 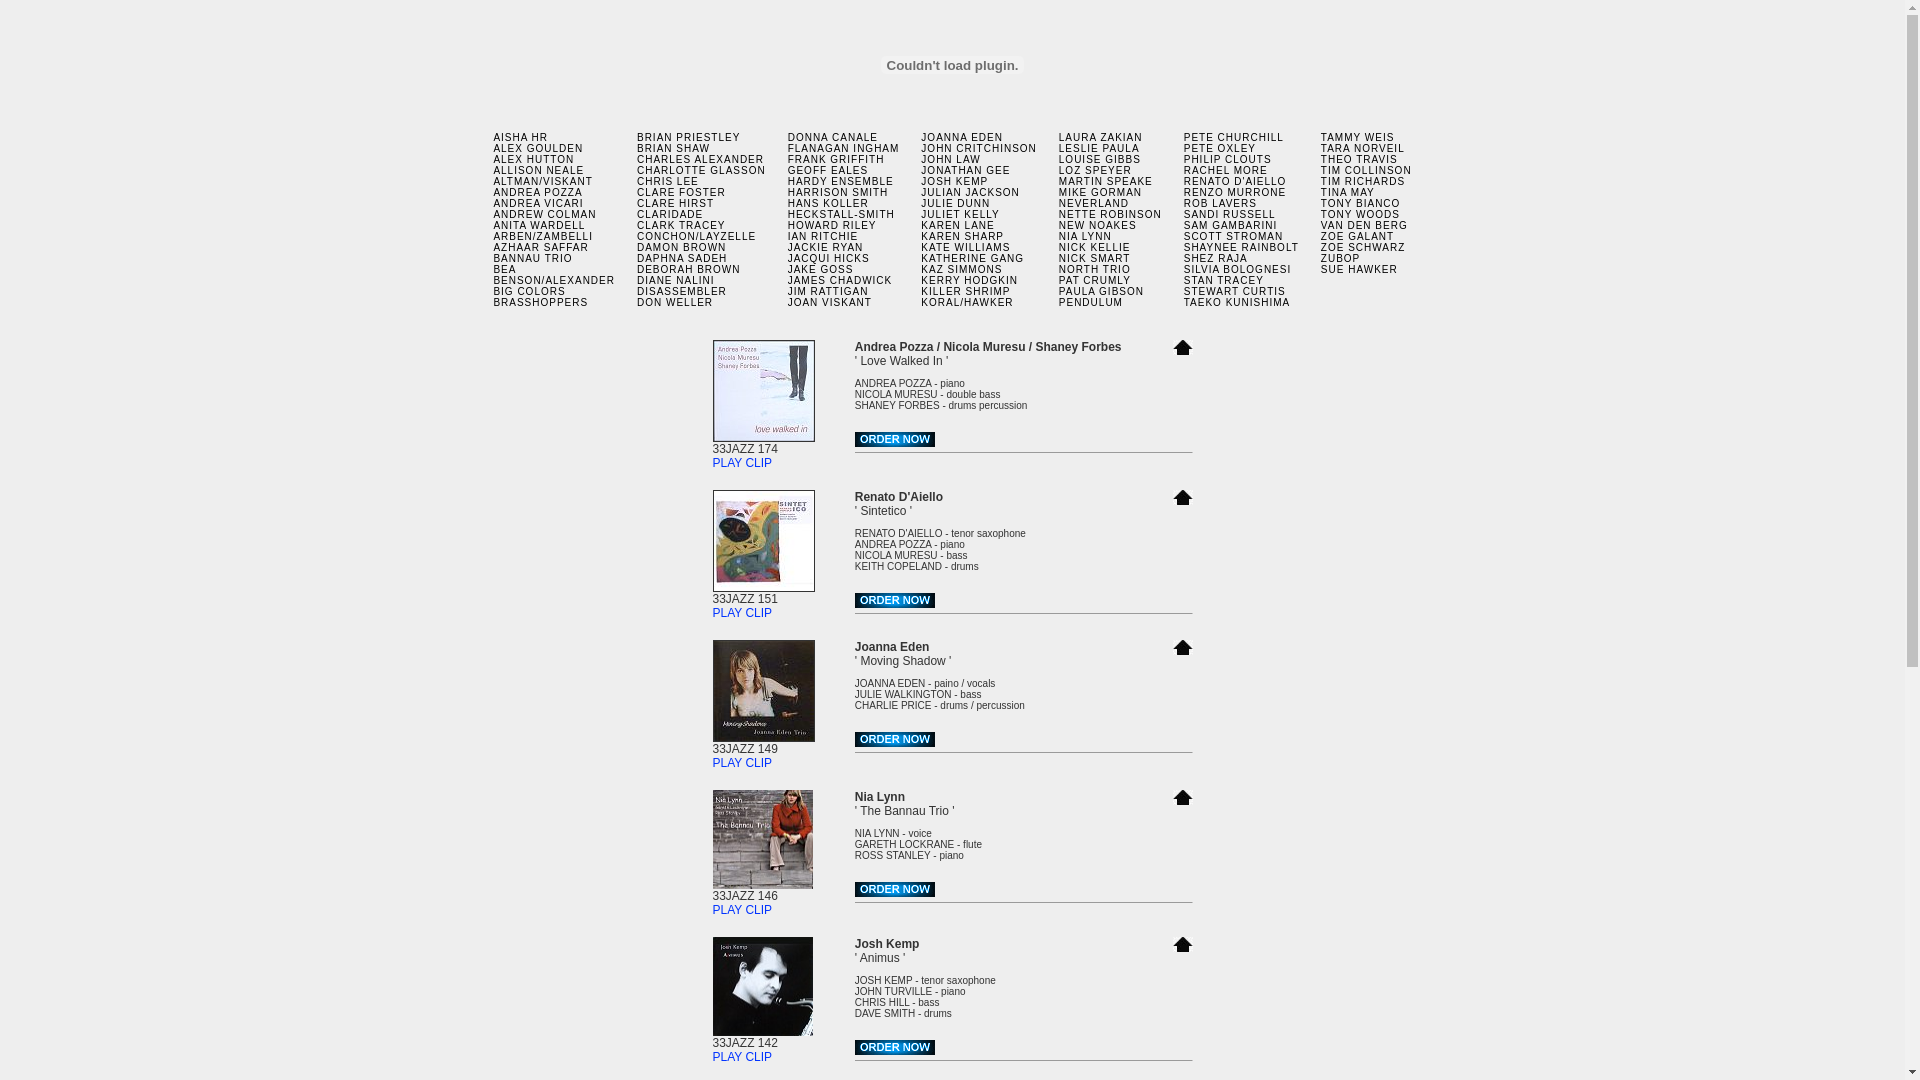 What do you see at coordinates (830, 302) in the screenshot?
I see `JOAN VISKANT` at bounding box center [830, 302].